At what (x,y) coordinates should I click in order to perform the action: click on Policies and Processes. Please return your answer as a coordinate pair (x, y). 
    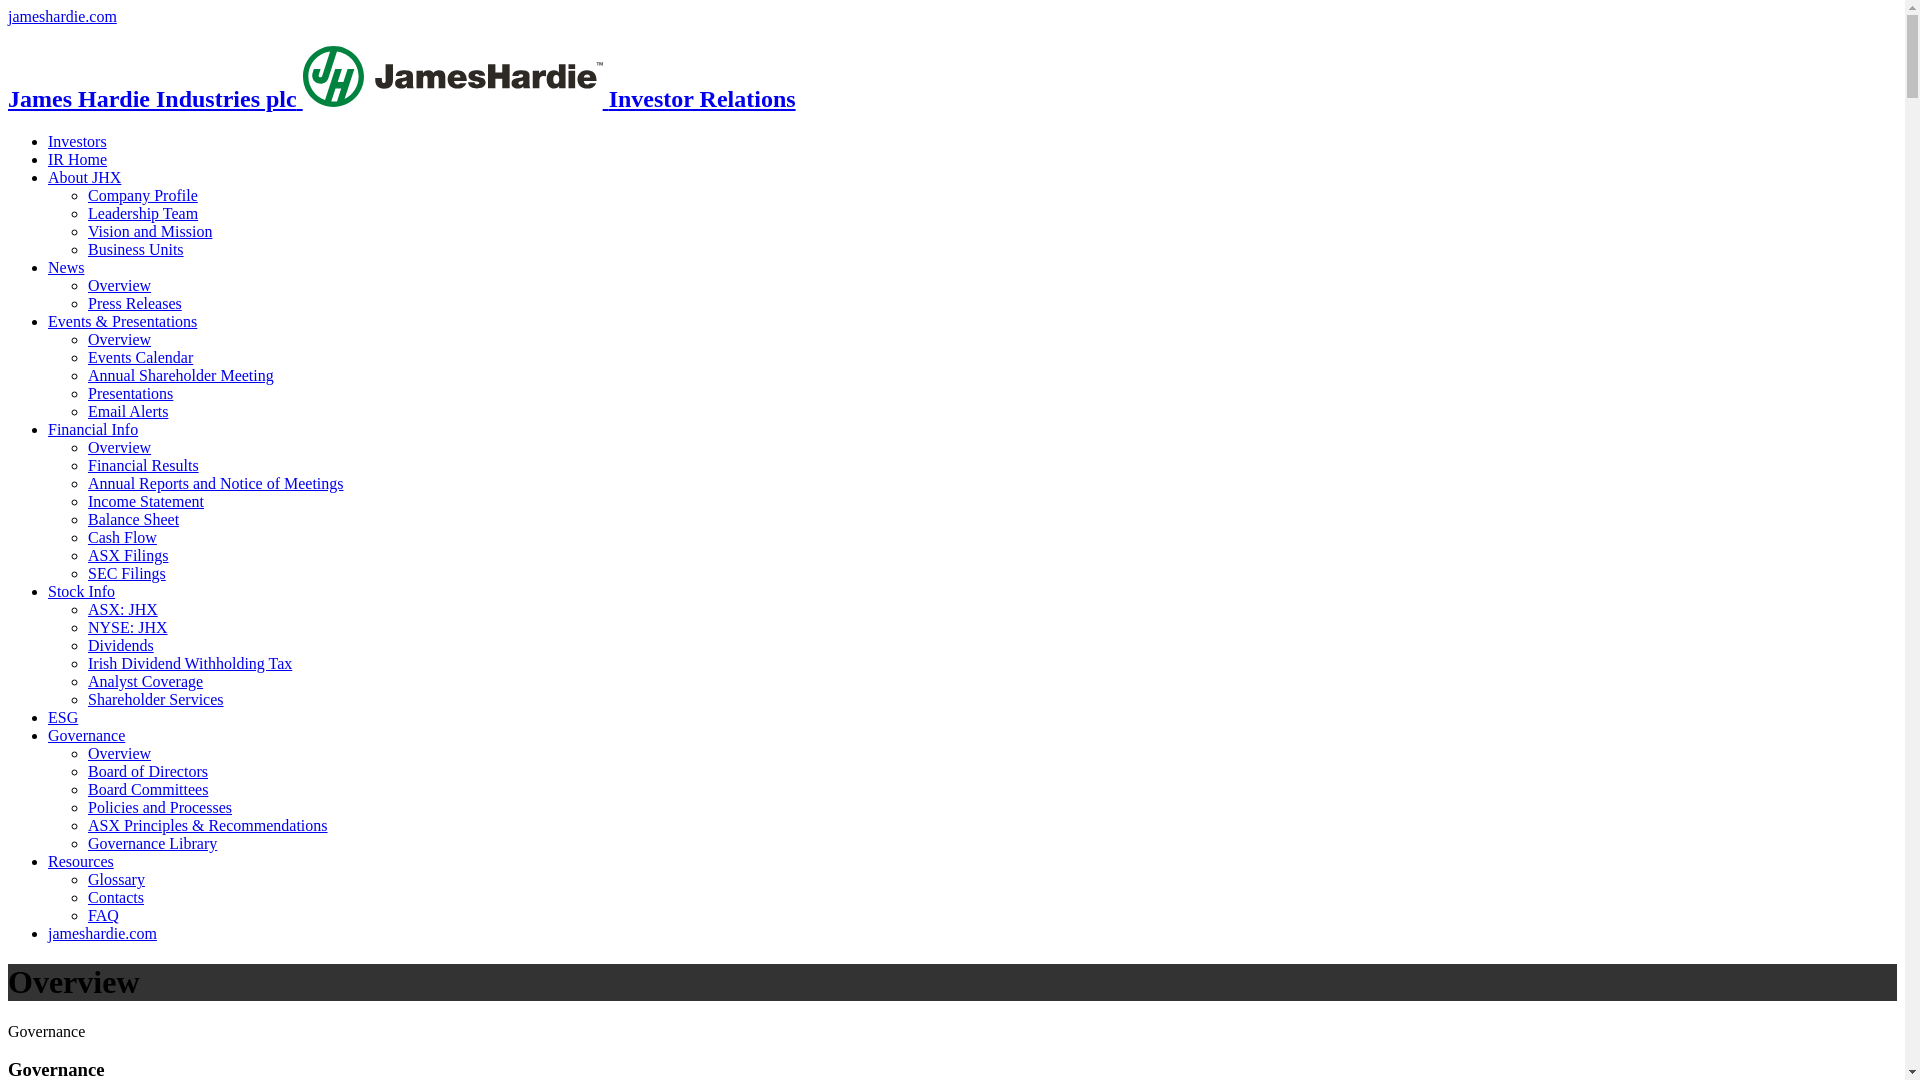
    Looking at the image, I should click on (160, 808).